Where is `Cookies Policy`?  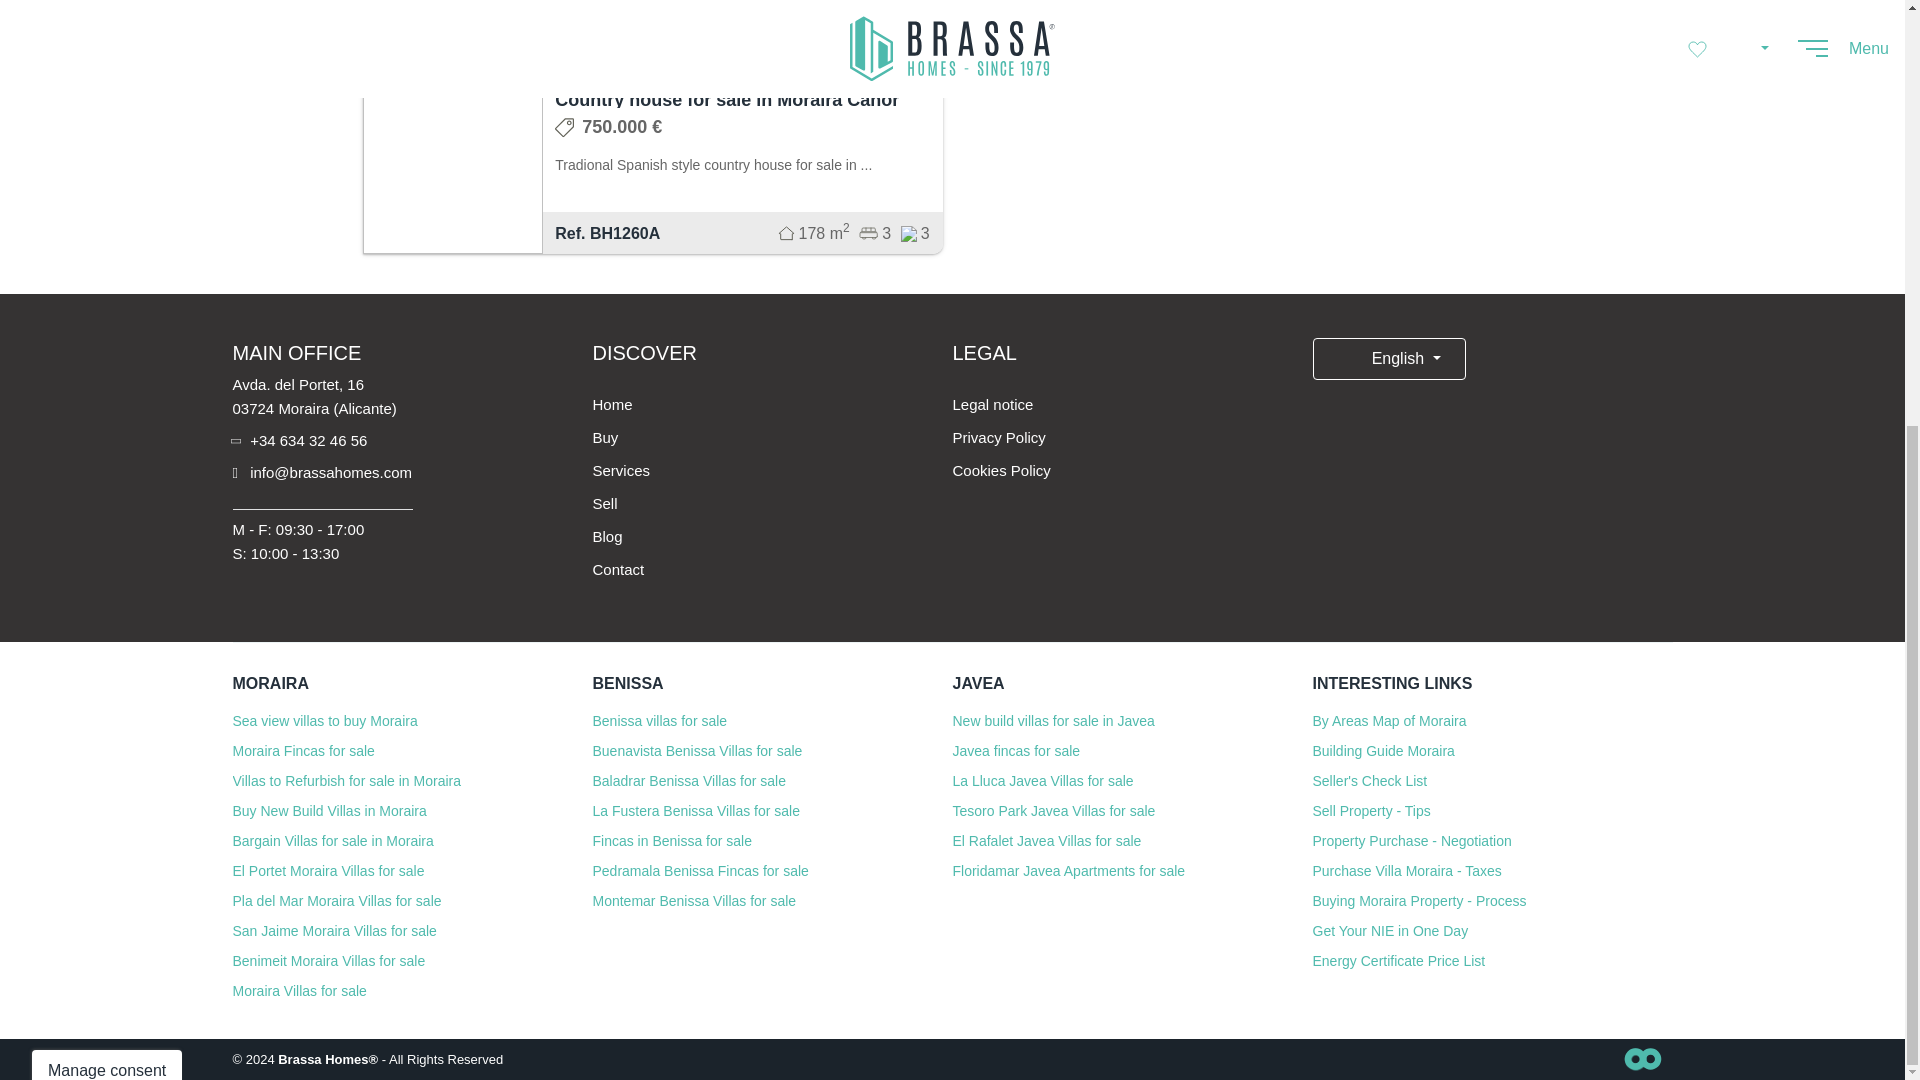
Cookies Policy is located at coordinates (1001, 470).